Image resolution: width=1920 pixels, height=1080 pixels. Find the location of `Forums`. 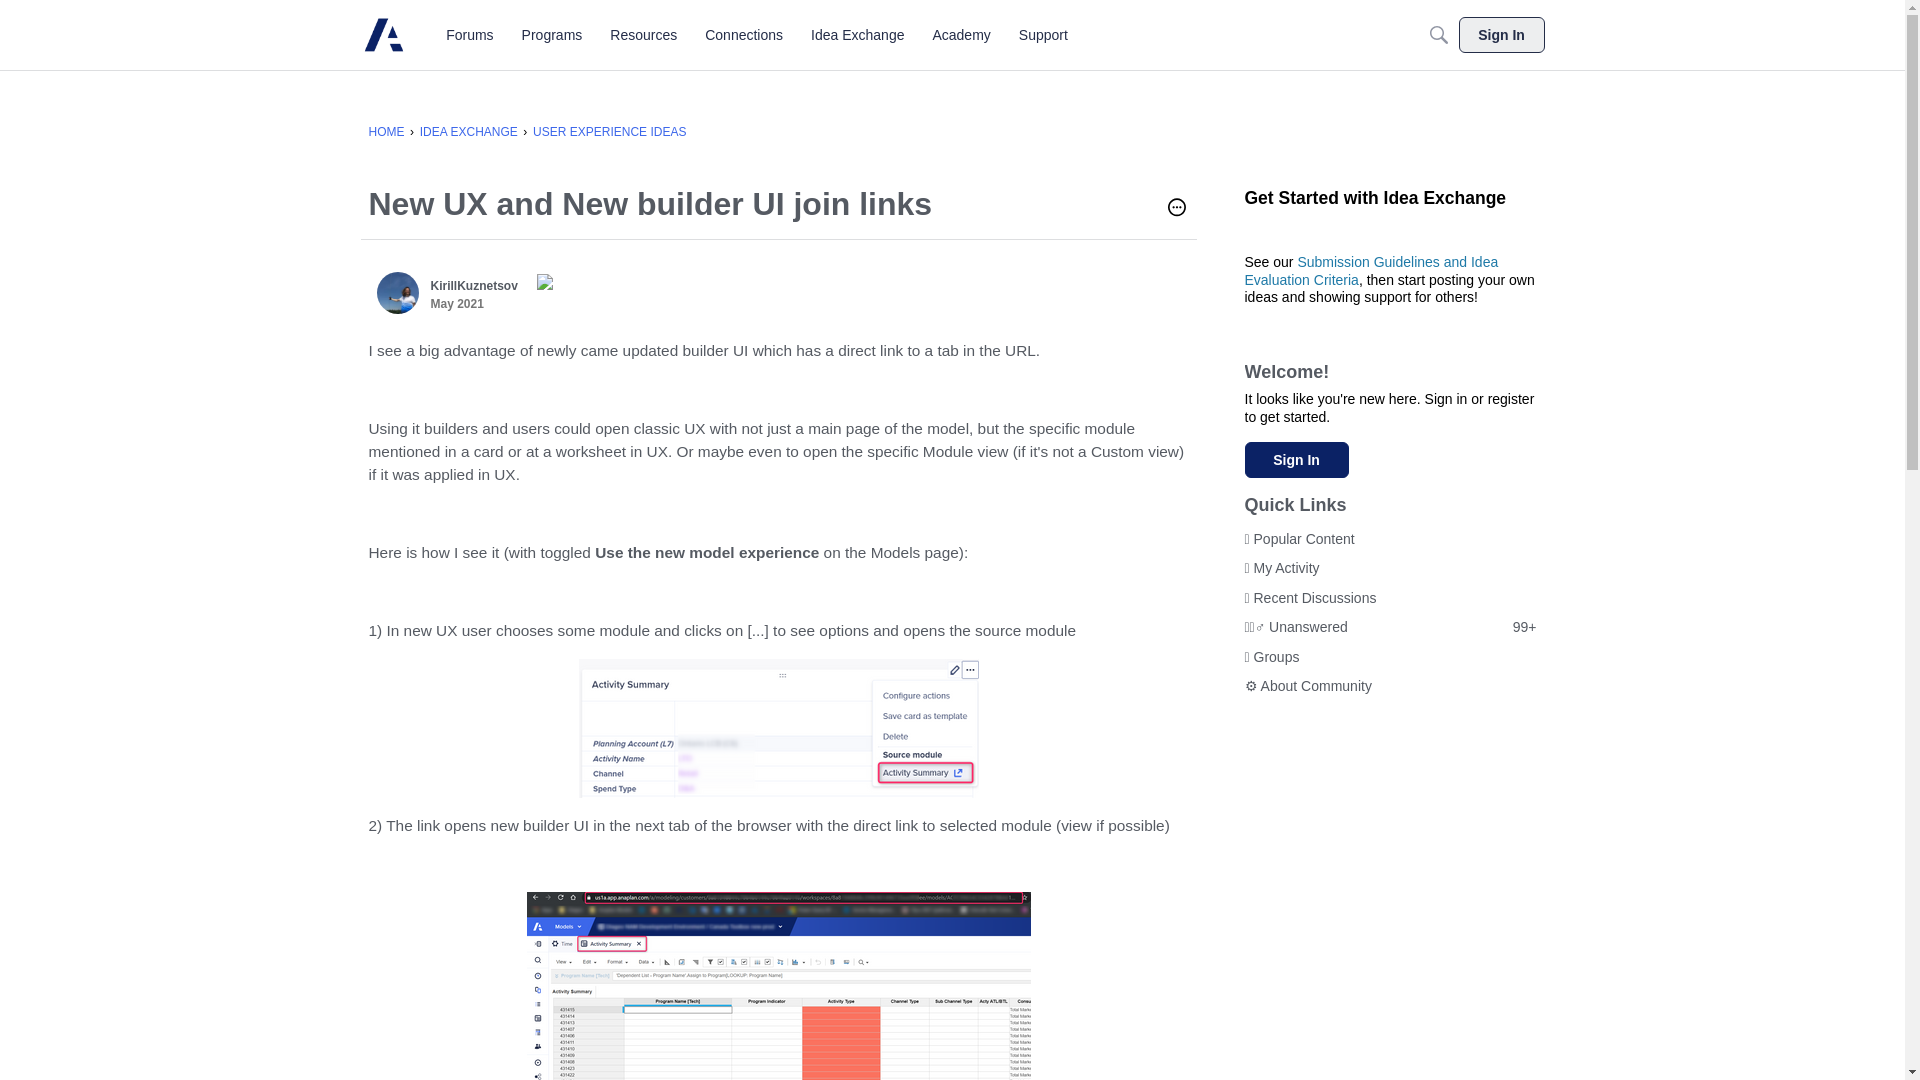

Forums is located at coordinates (469, 34).